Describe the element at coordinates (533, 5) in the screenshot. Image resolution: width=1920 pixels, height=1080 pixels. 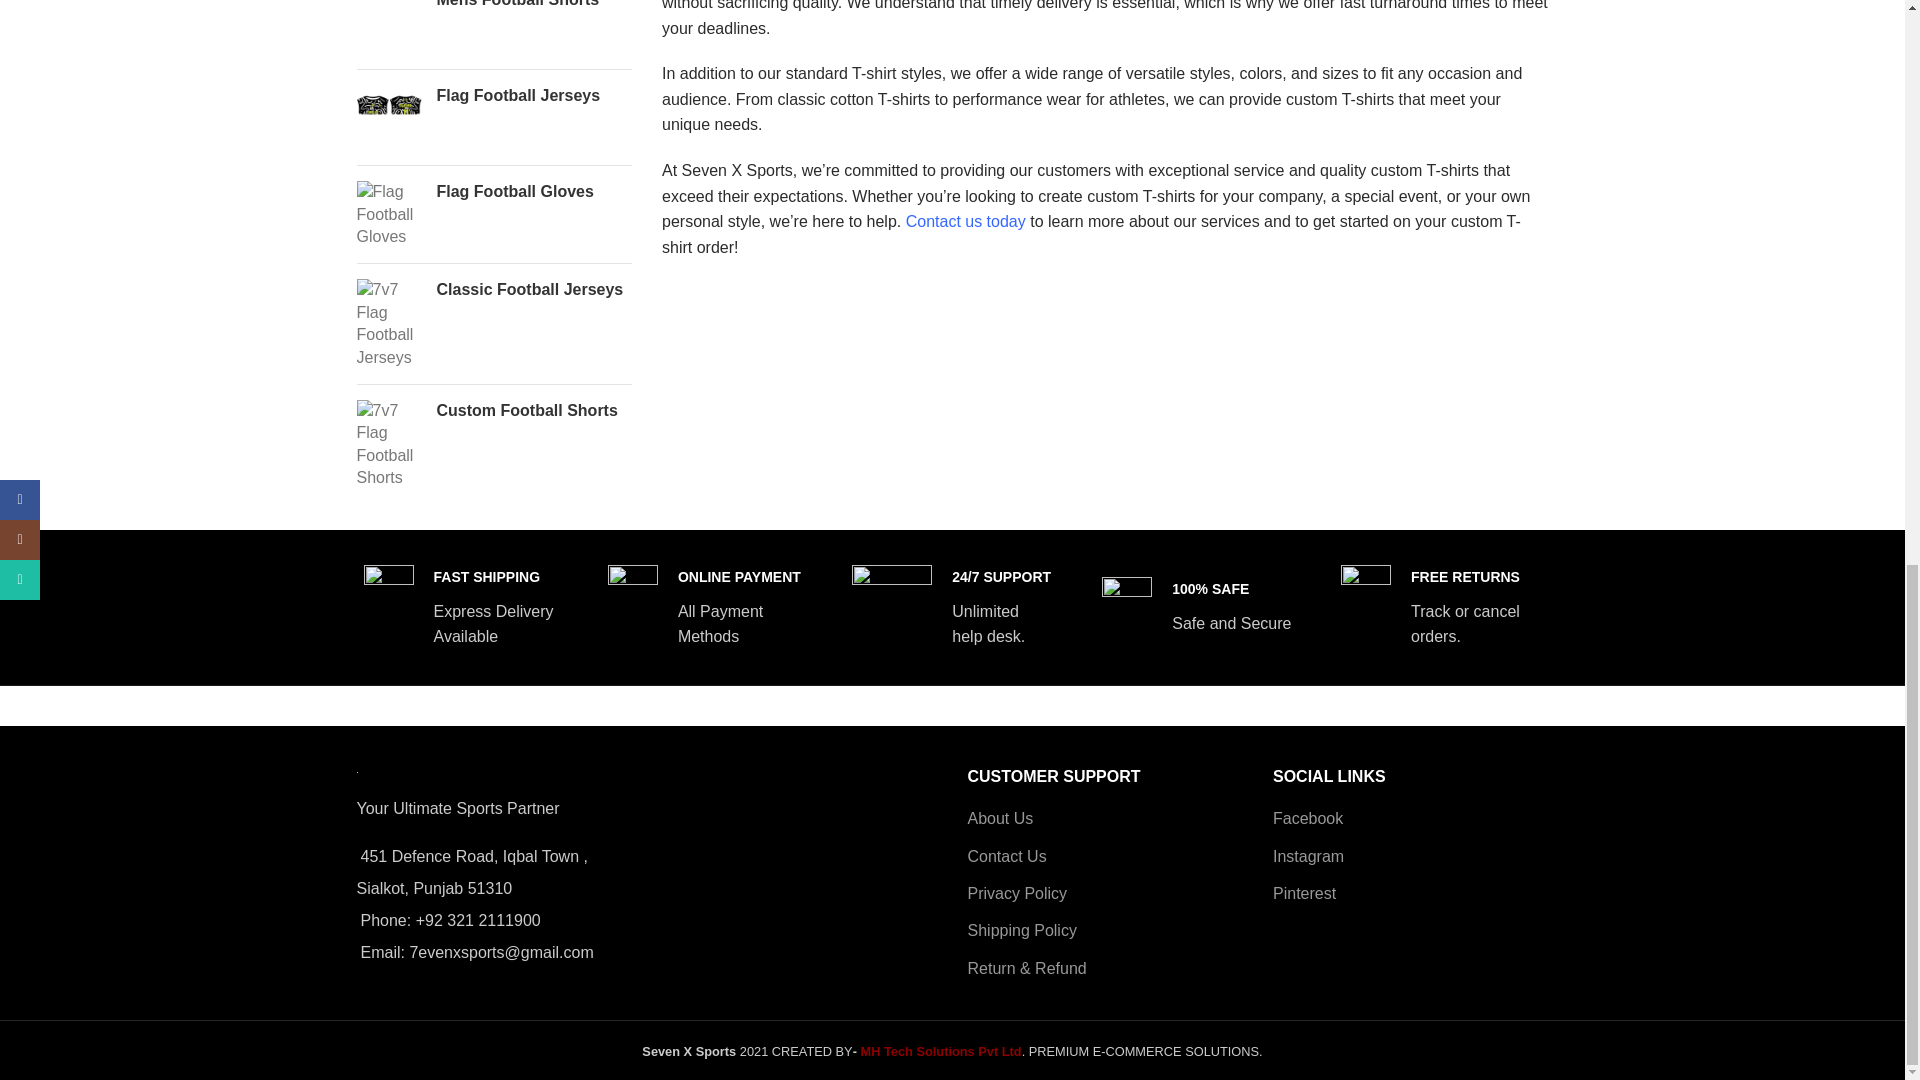
I see `Mens Football Shorts` at that location.